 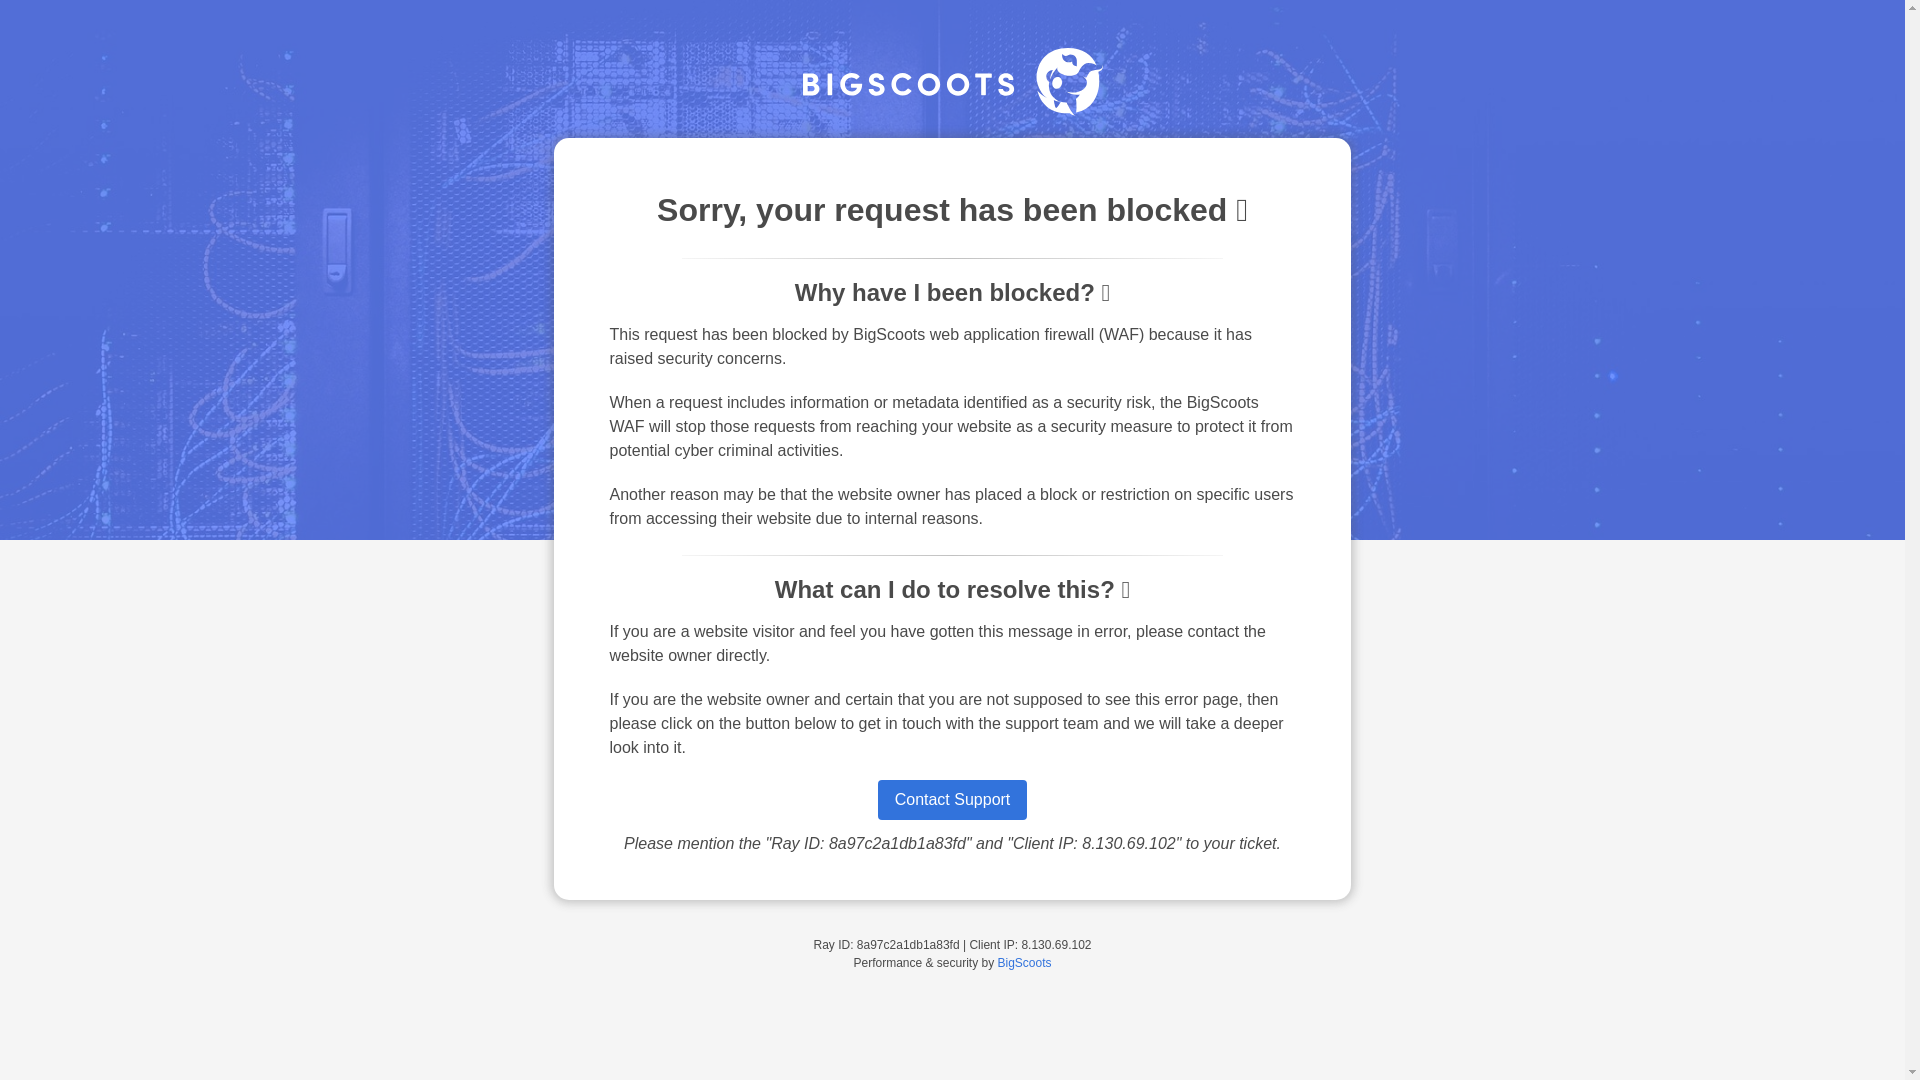 What do you see at coordinates (1025, 962) in the screenshot?
I see `BigScoots` at bounding box center [1025, 962].